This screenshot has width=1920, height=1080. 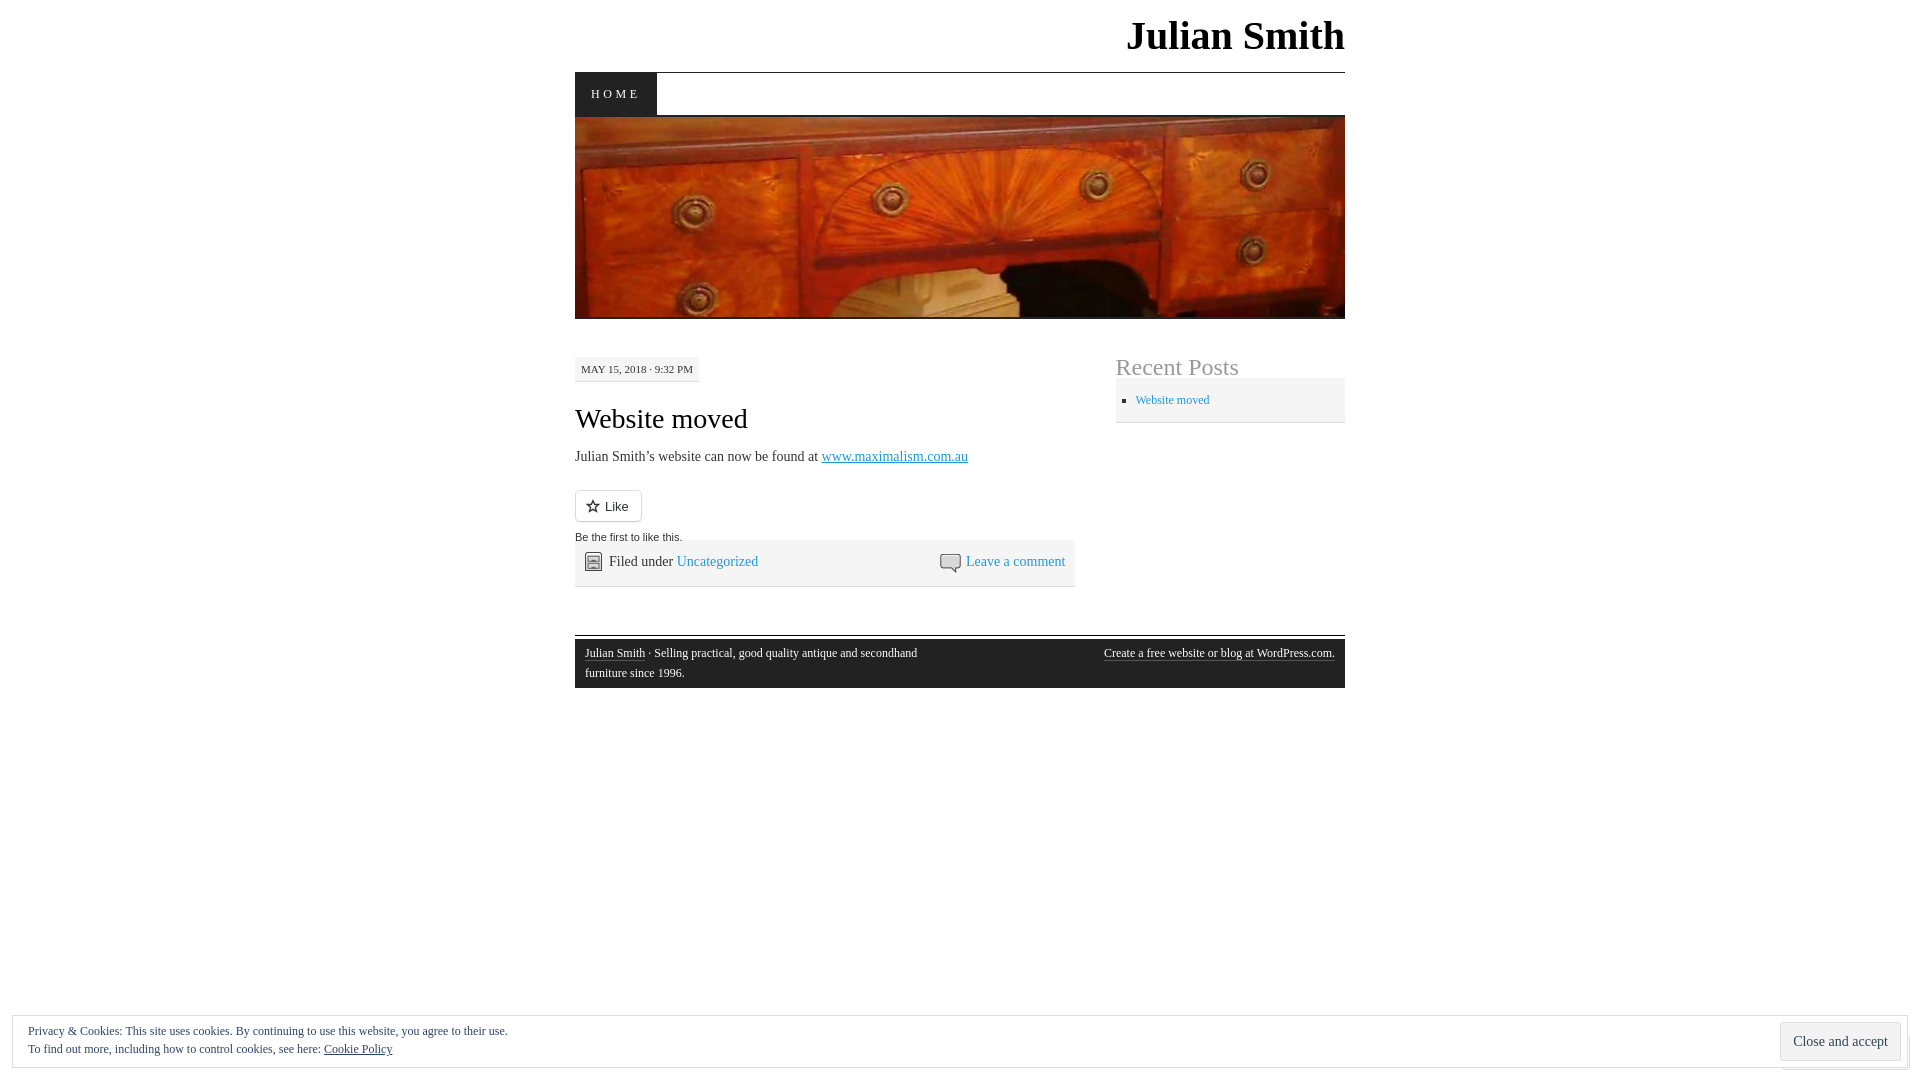 I want to click on www.maximalism.com.au, so click(x=895, y=456).